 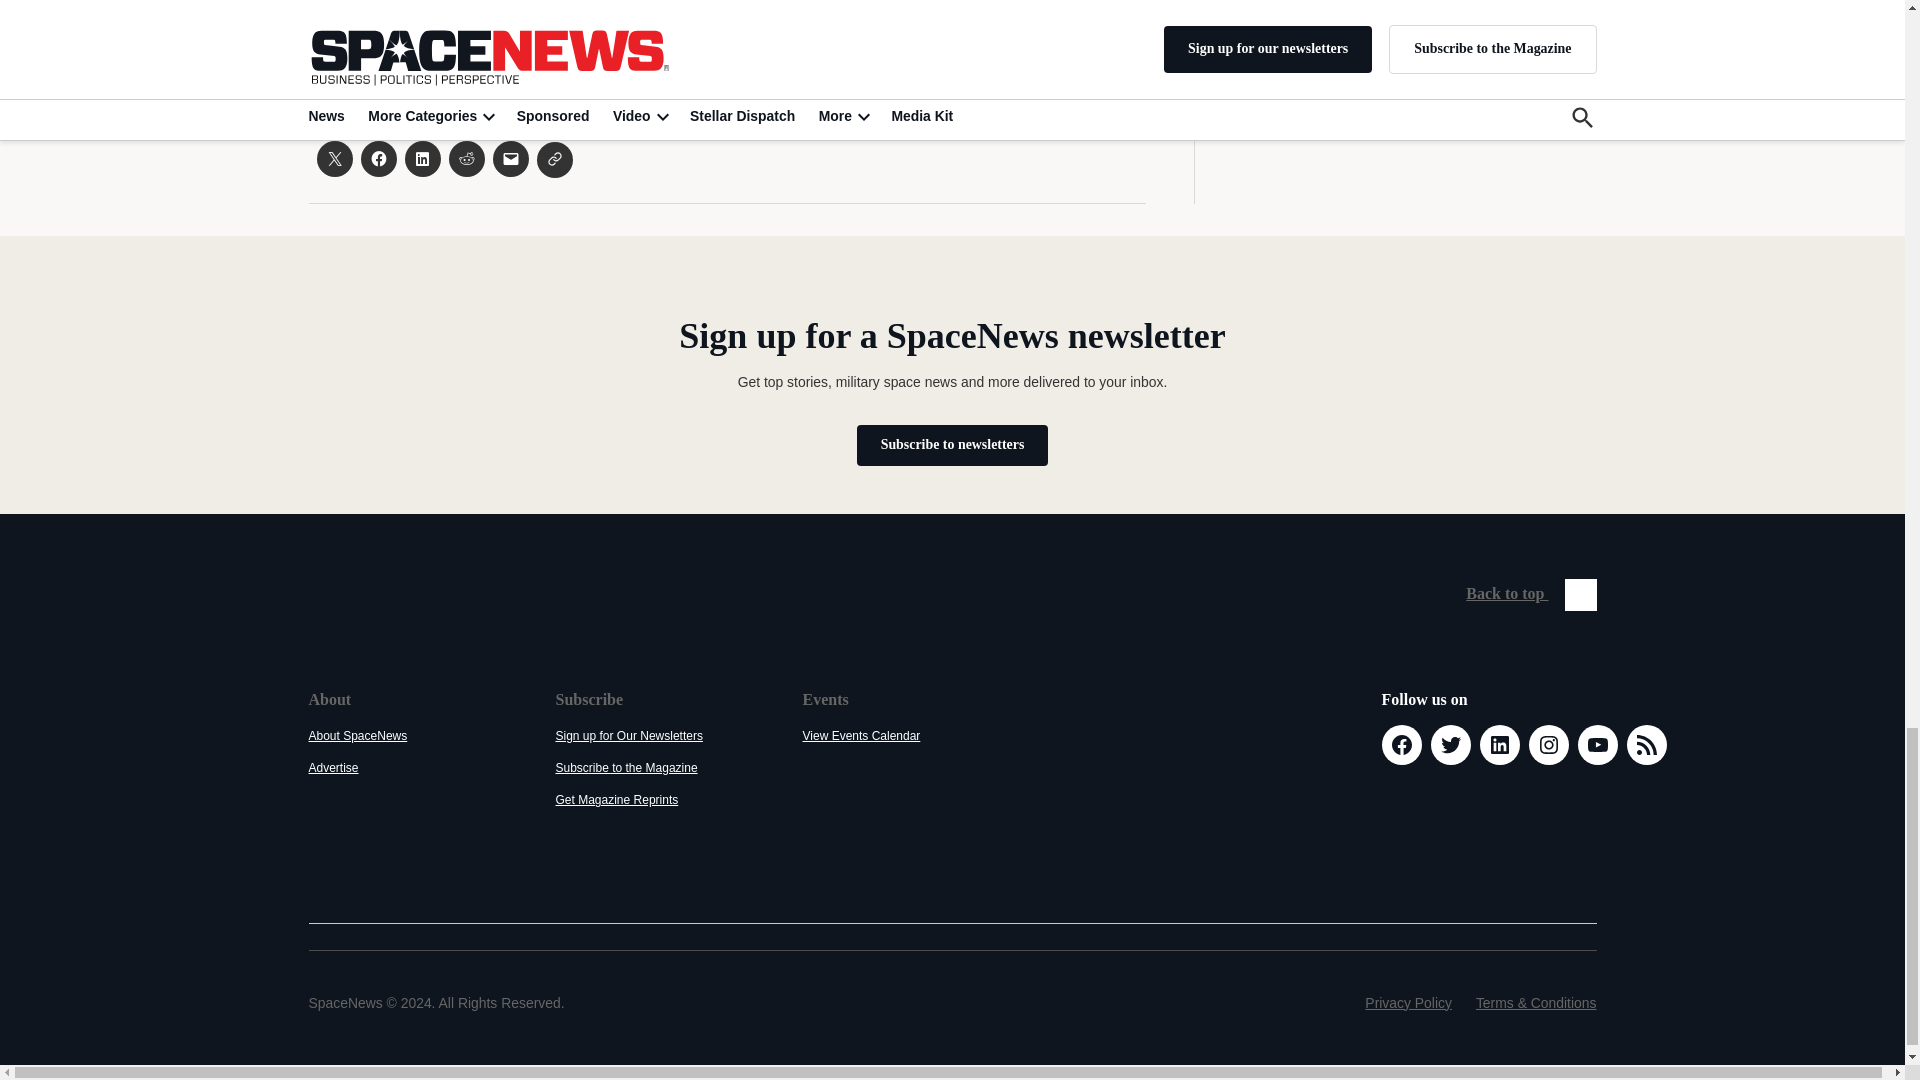 I want to click on Click to share on Reddit, so click(x=465, y=159).